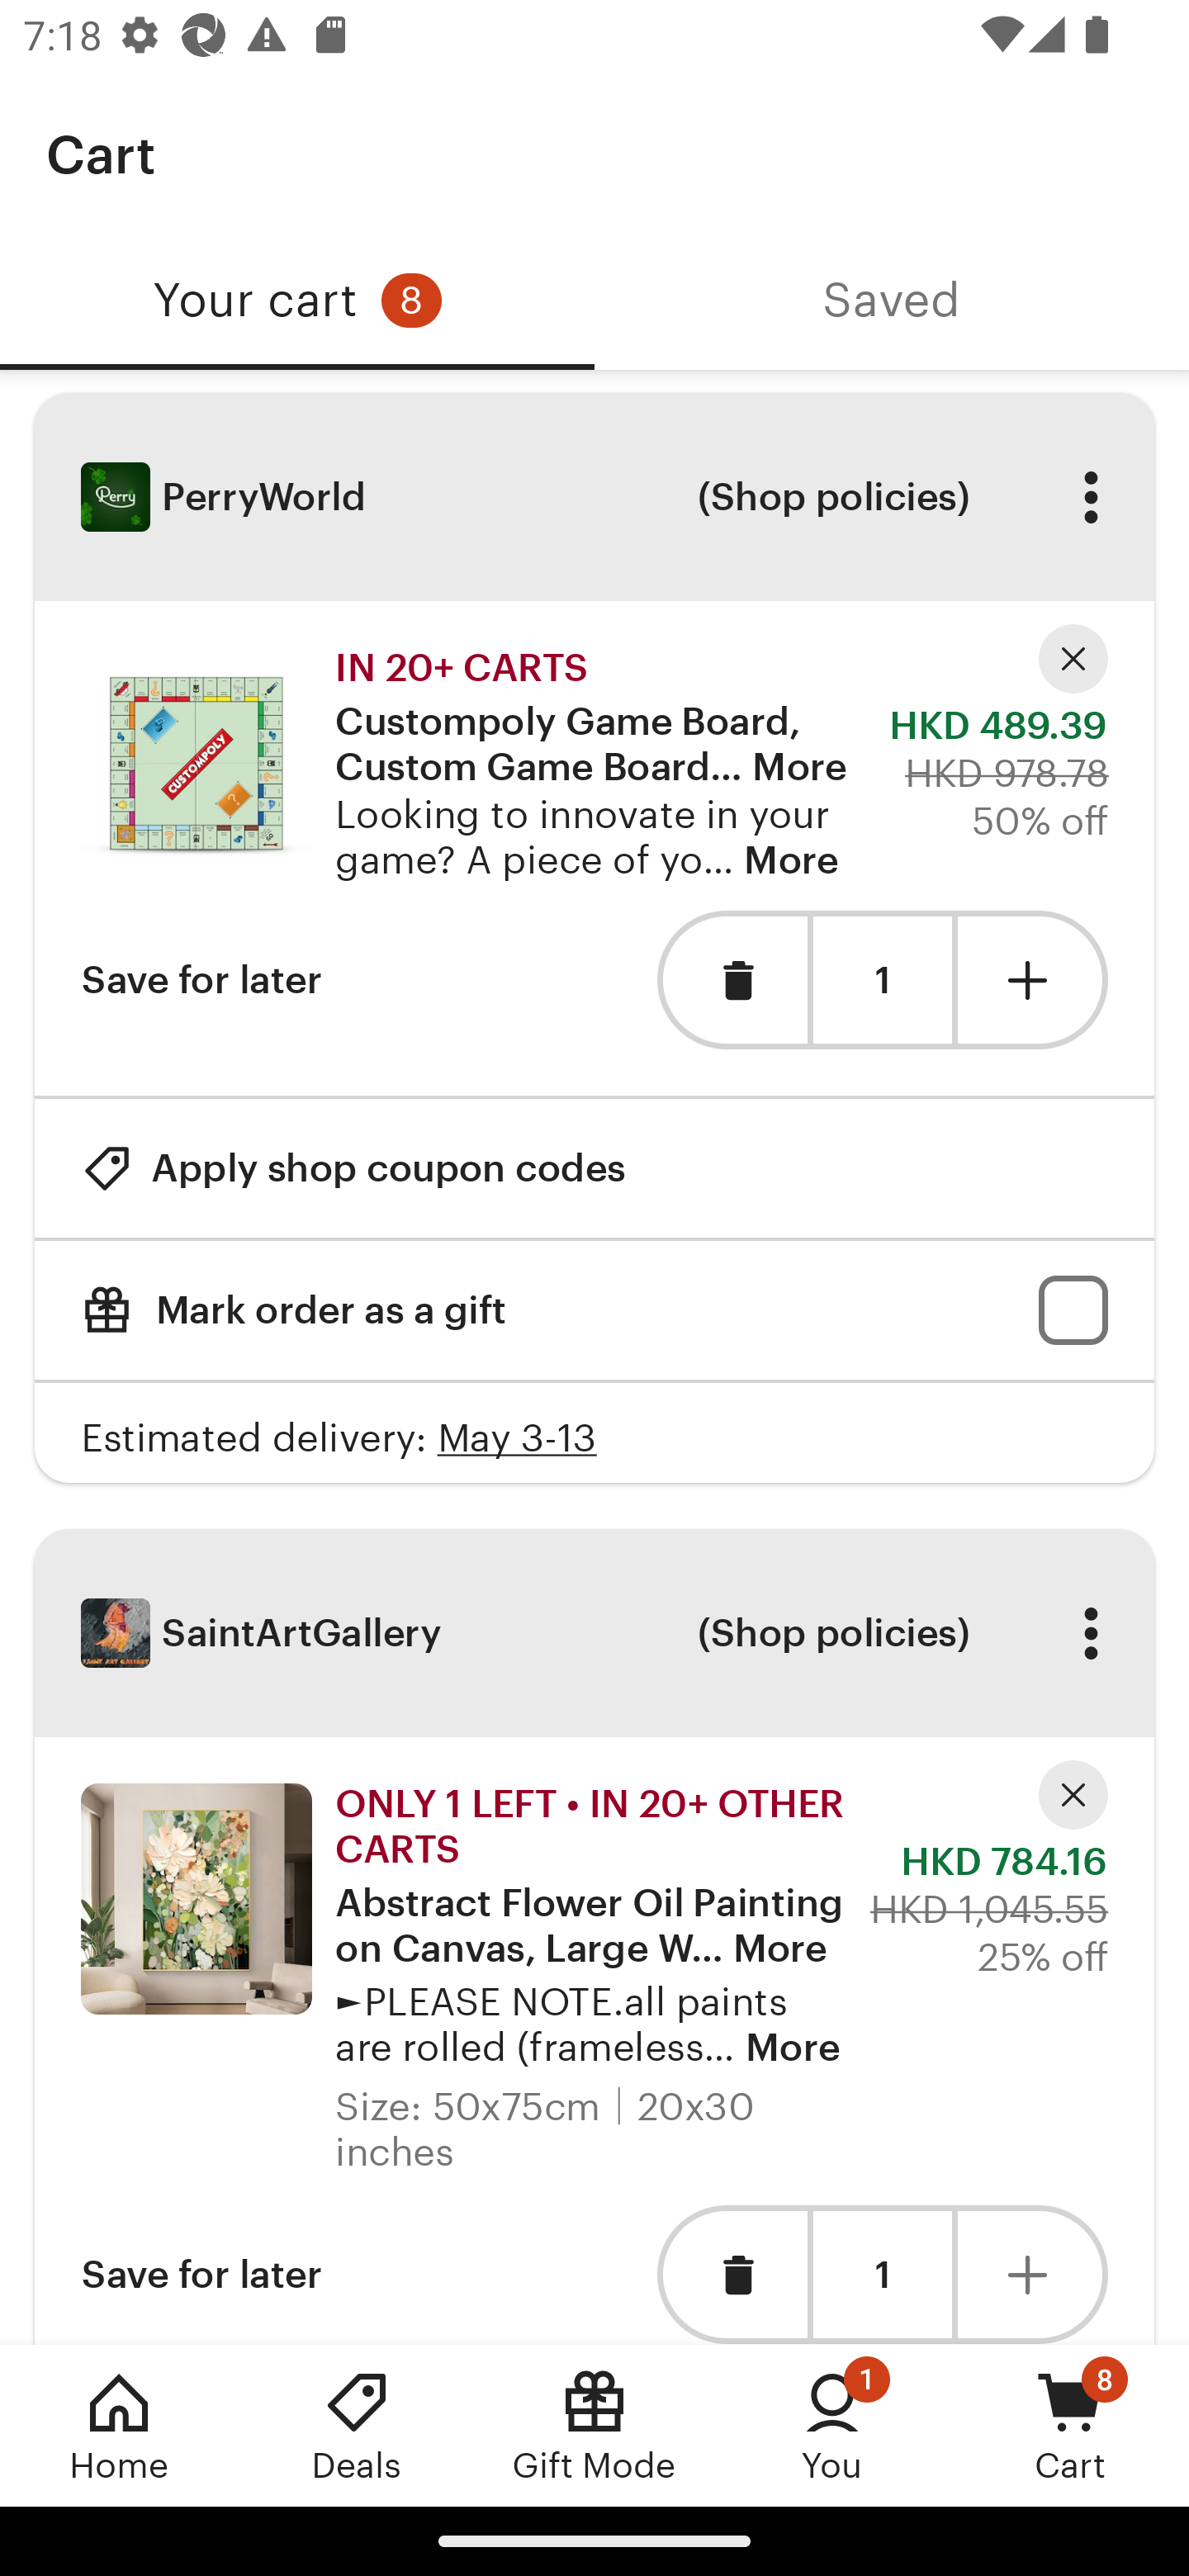  Describe the element at coordinates (594, 1633) in the screenshot. I see `SaintArtGallery (Shop policies) More options` at that location.